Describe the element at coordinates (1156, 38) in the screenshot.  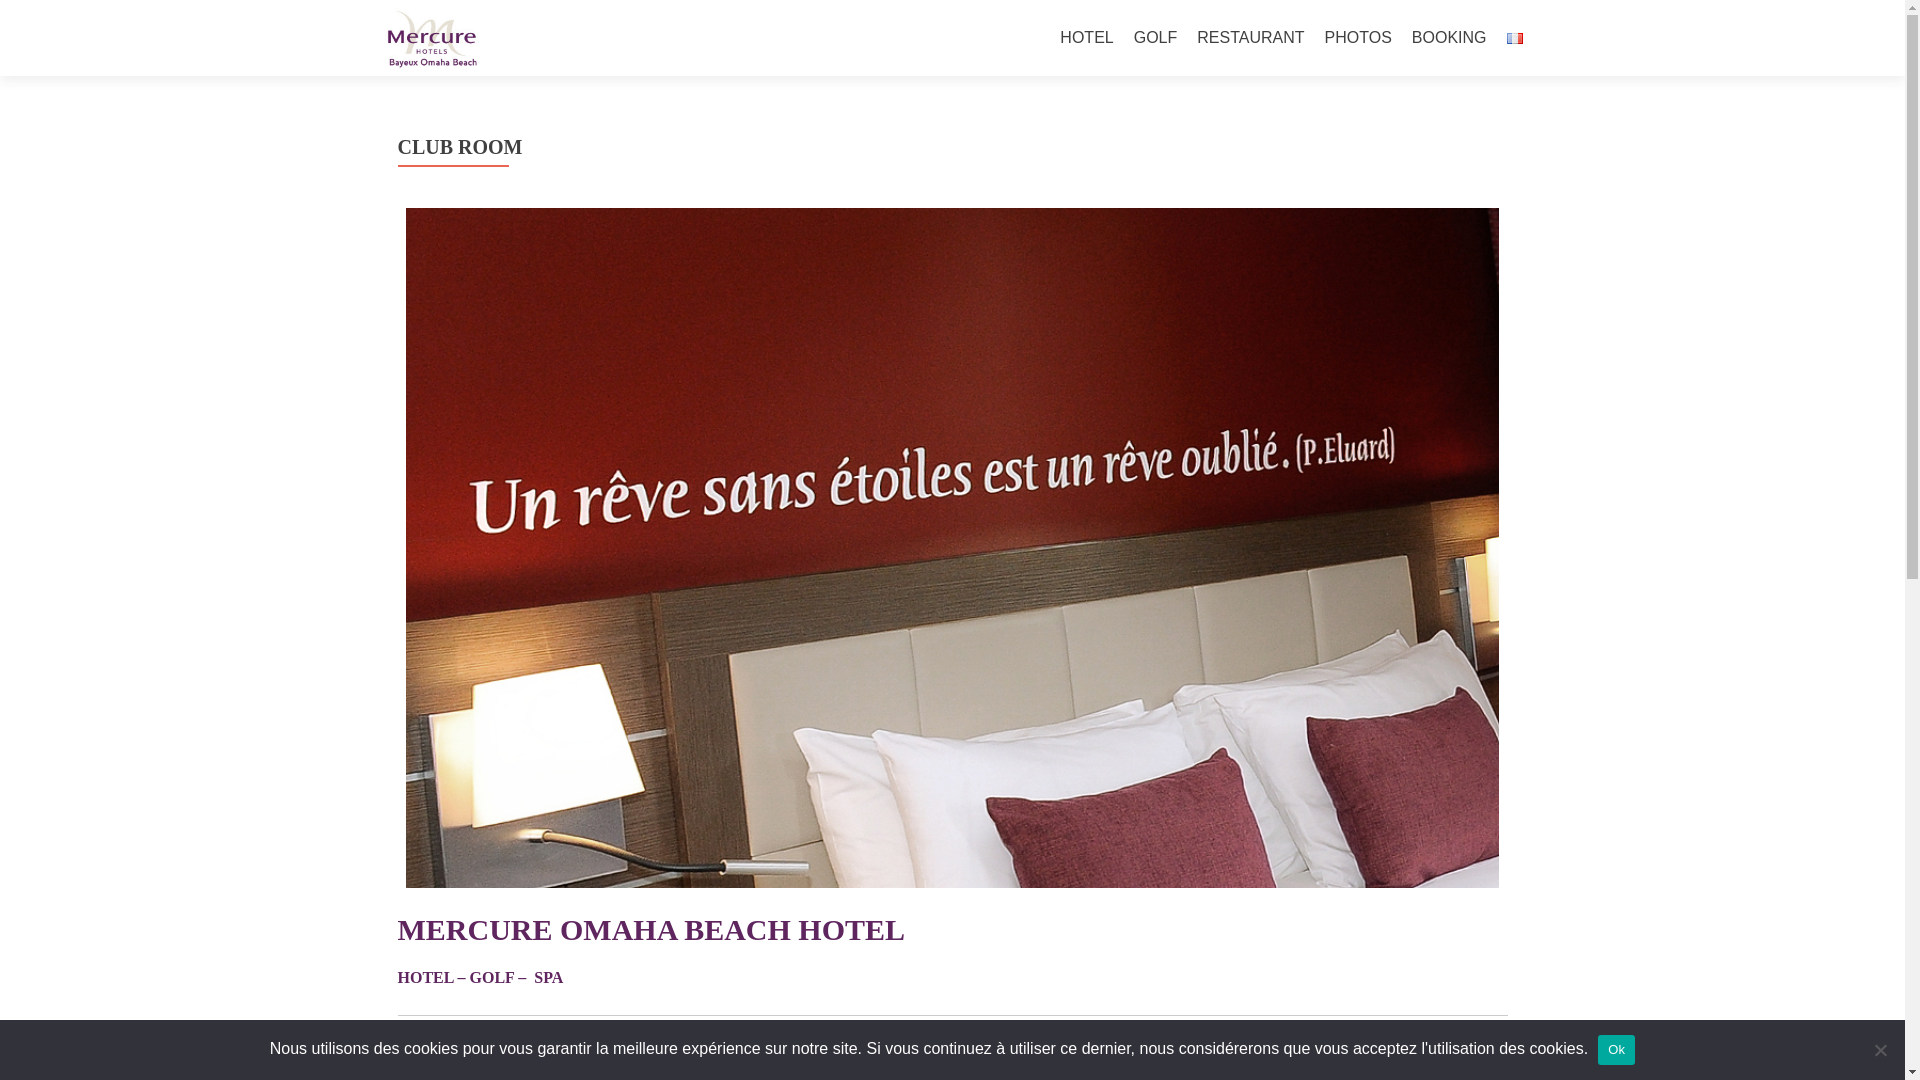
I see `GOLF` at that location.